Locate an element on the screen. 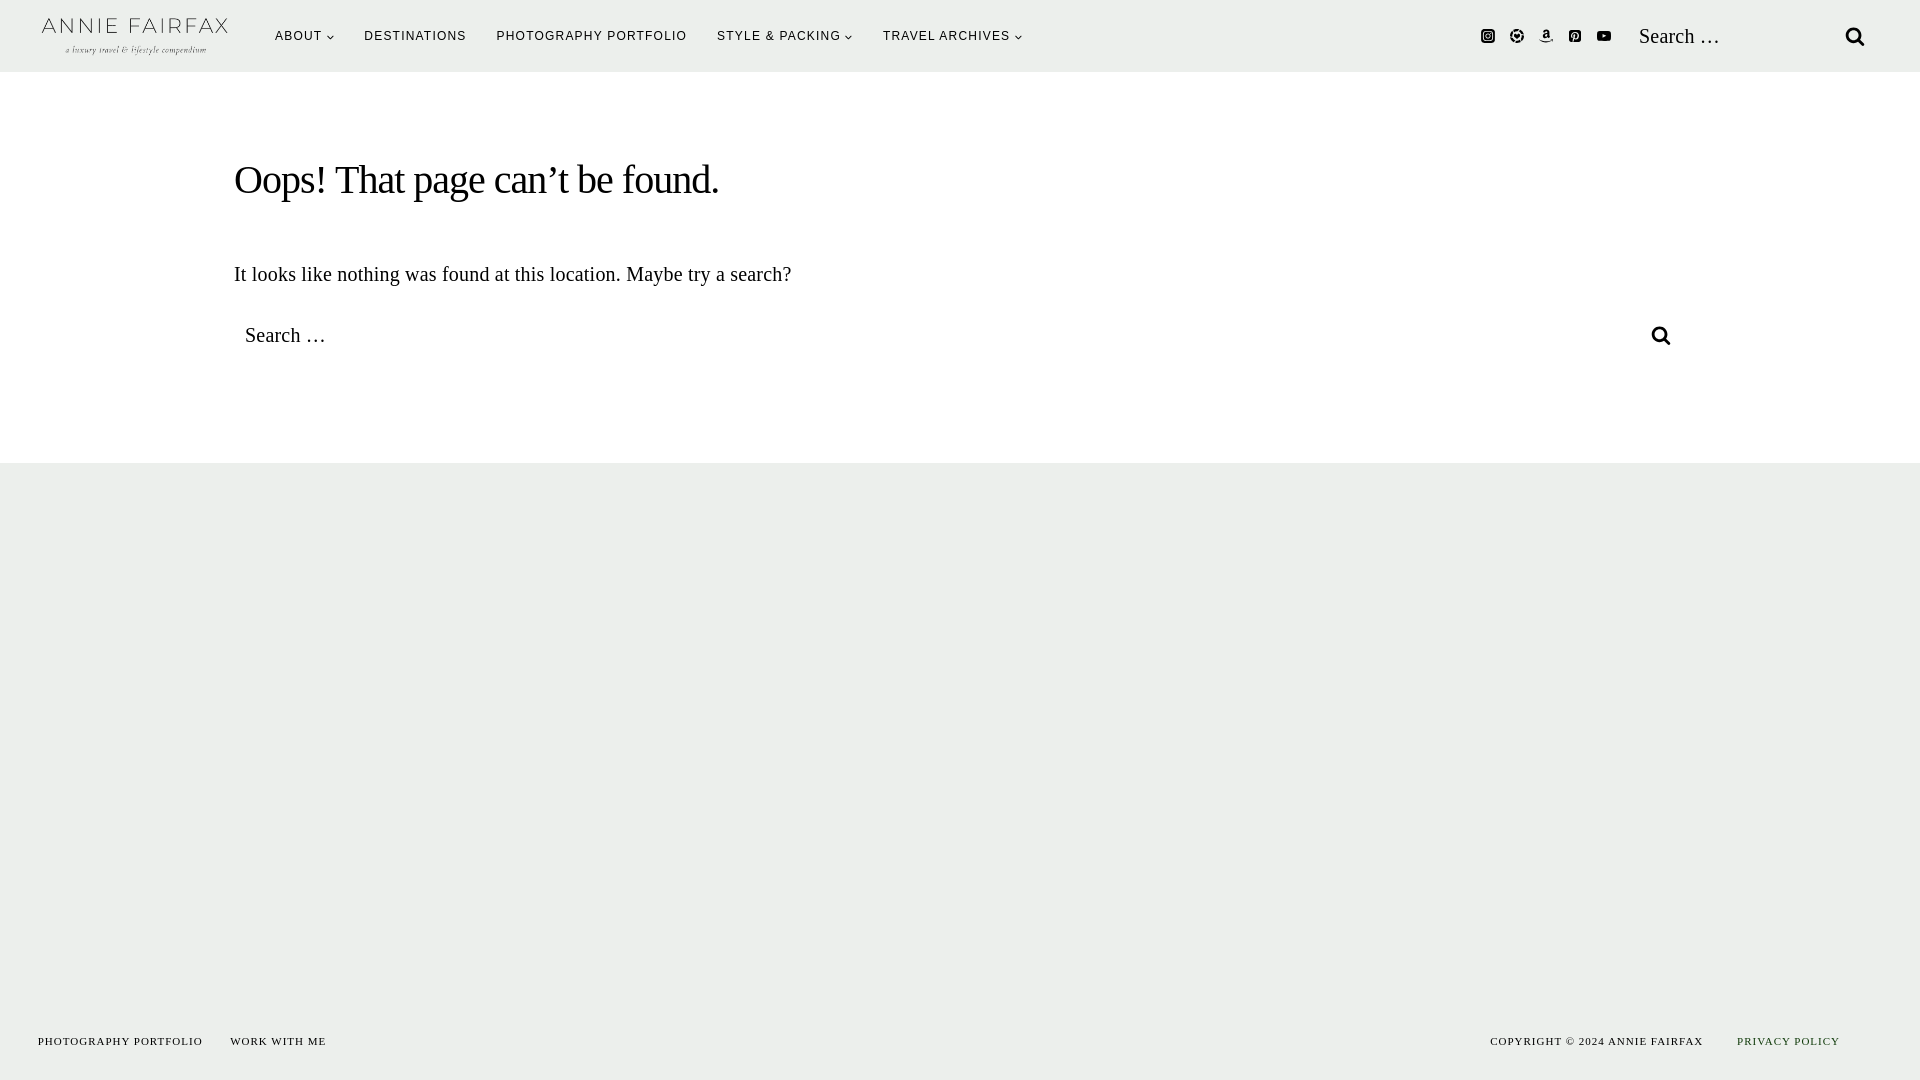 The width and height of the screenshot is (1920, 1080). ABOUT is located at coordinates (304, 36).